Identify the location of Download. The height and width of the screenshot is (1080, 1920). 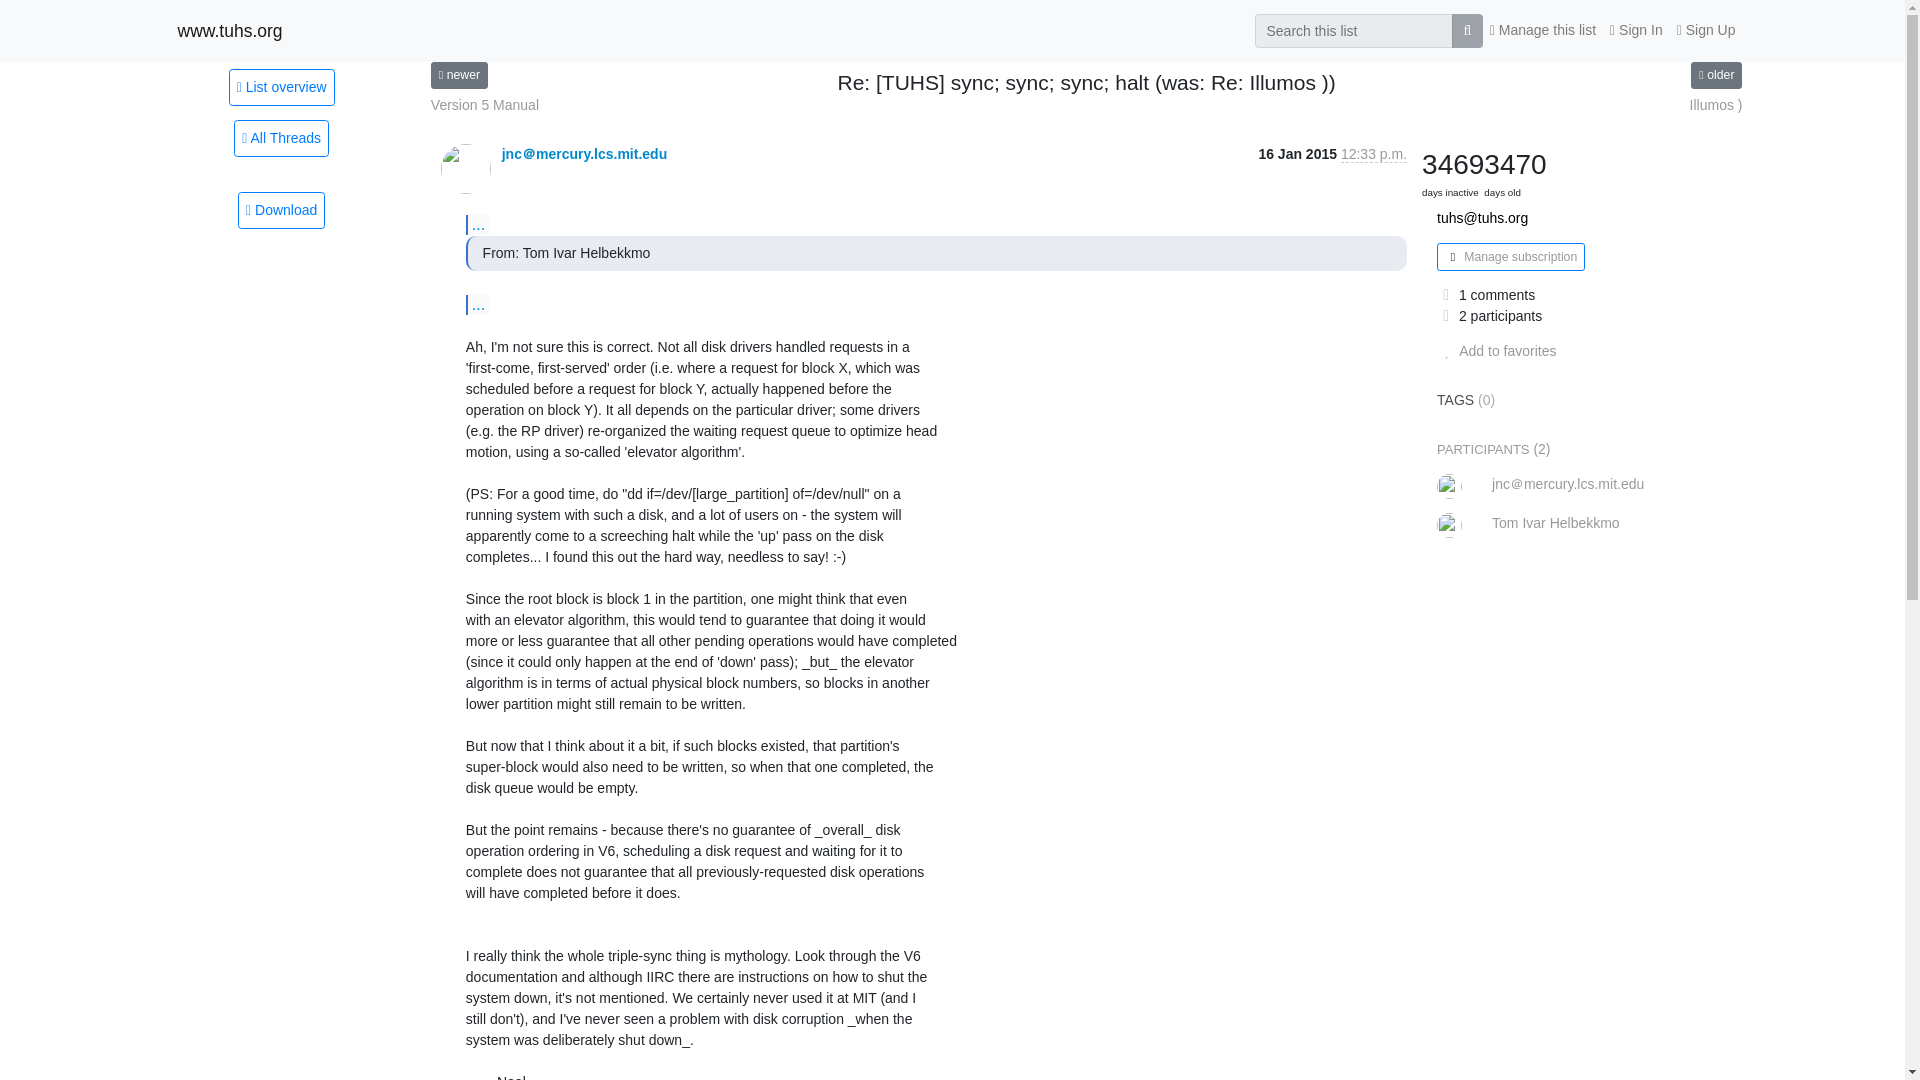
(281, 210).